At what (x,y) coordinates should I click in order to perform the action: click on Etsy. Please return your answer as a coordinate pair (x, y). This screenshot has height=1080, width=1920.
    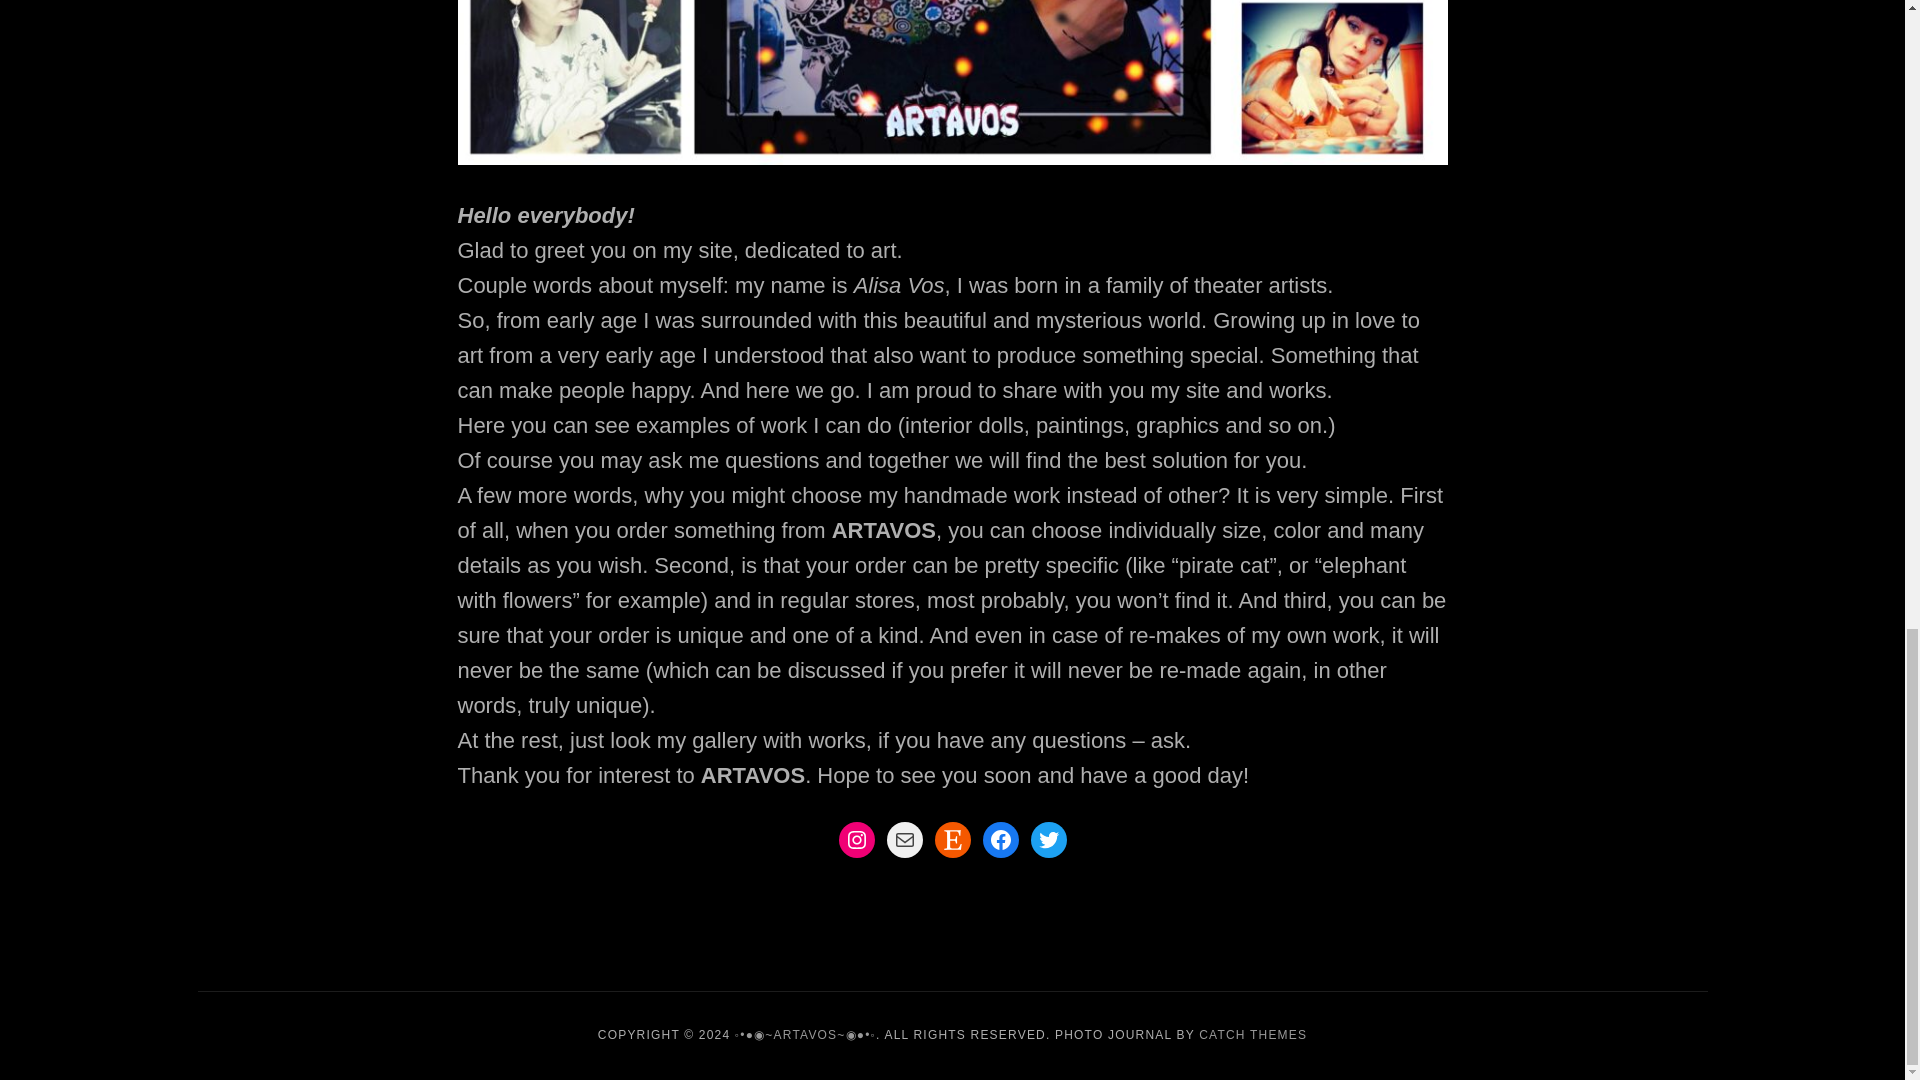
    Looking at the image, I should click on (951, 839).